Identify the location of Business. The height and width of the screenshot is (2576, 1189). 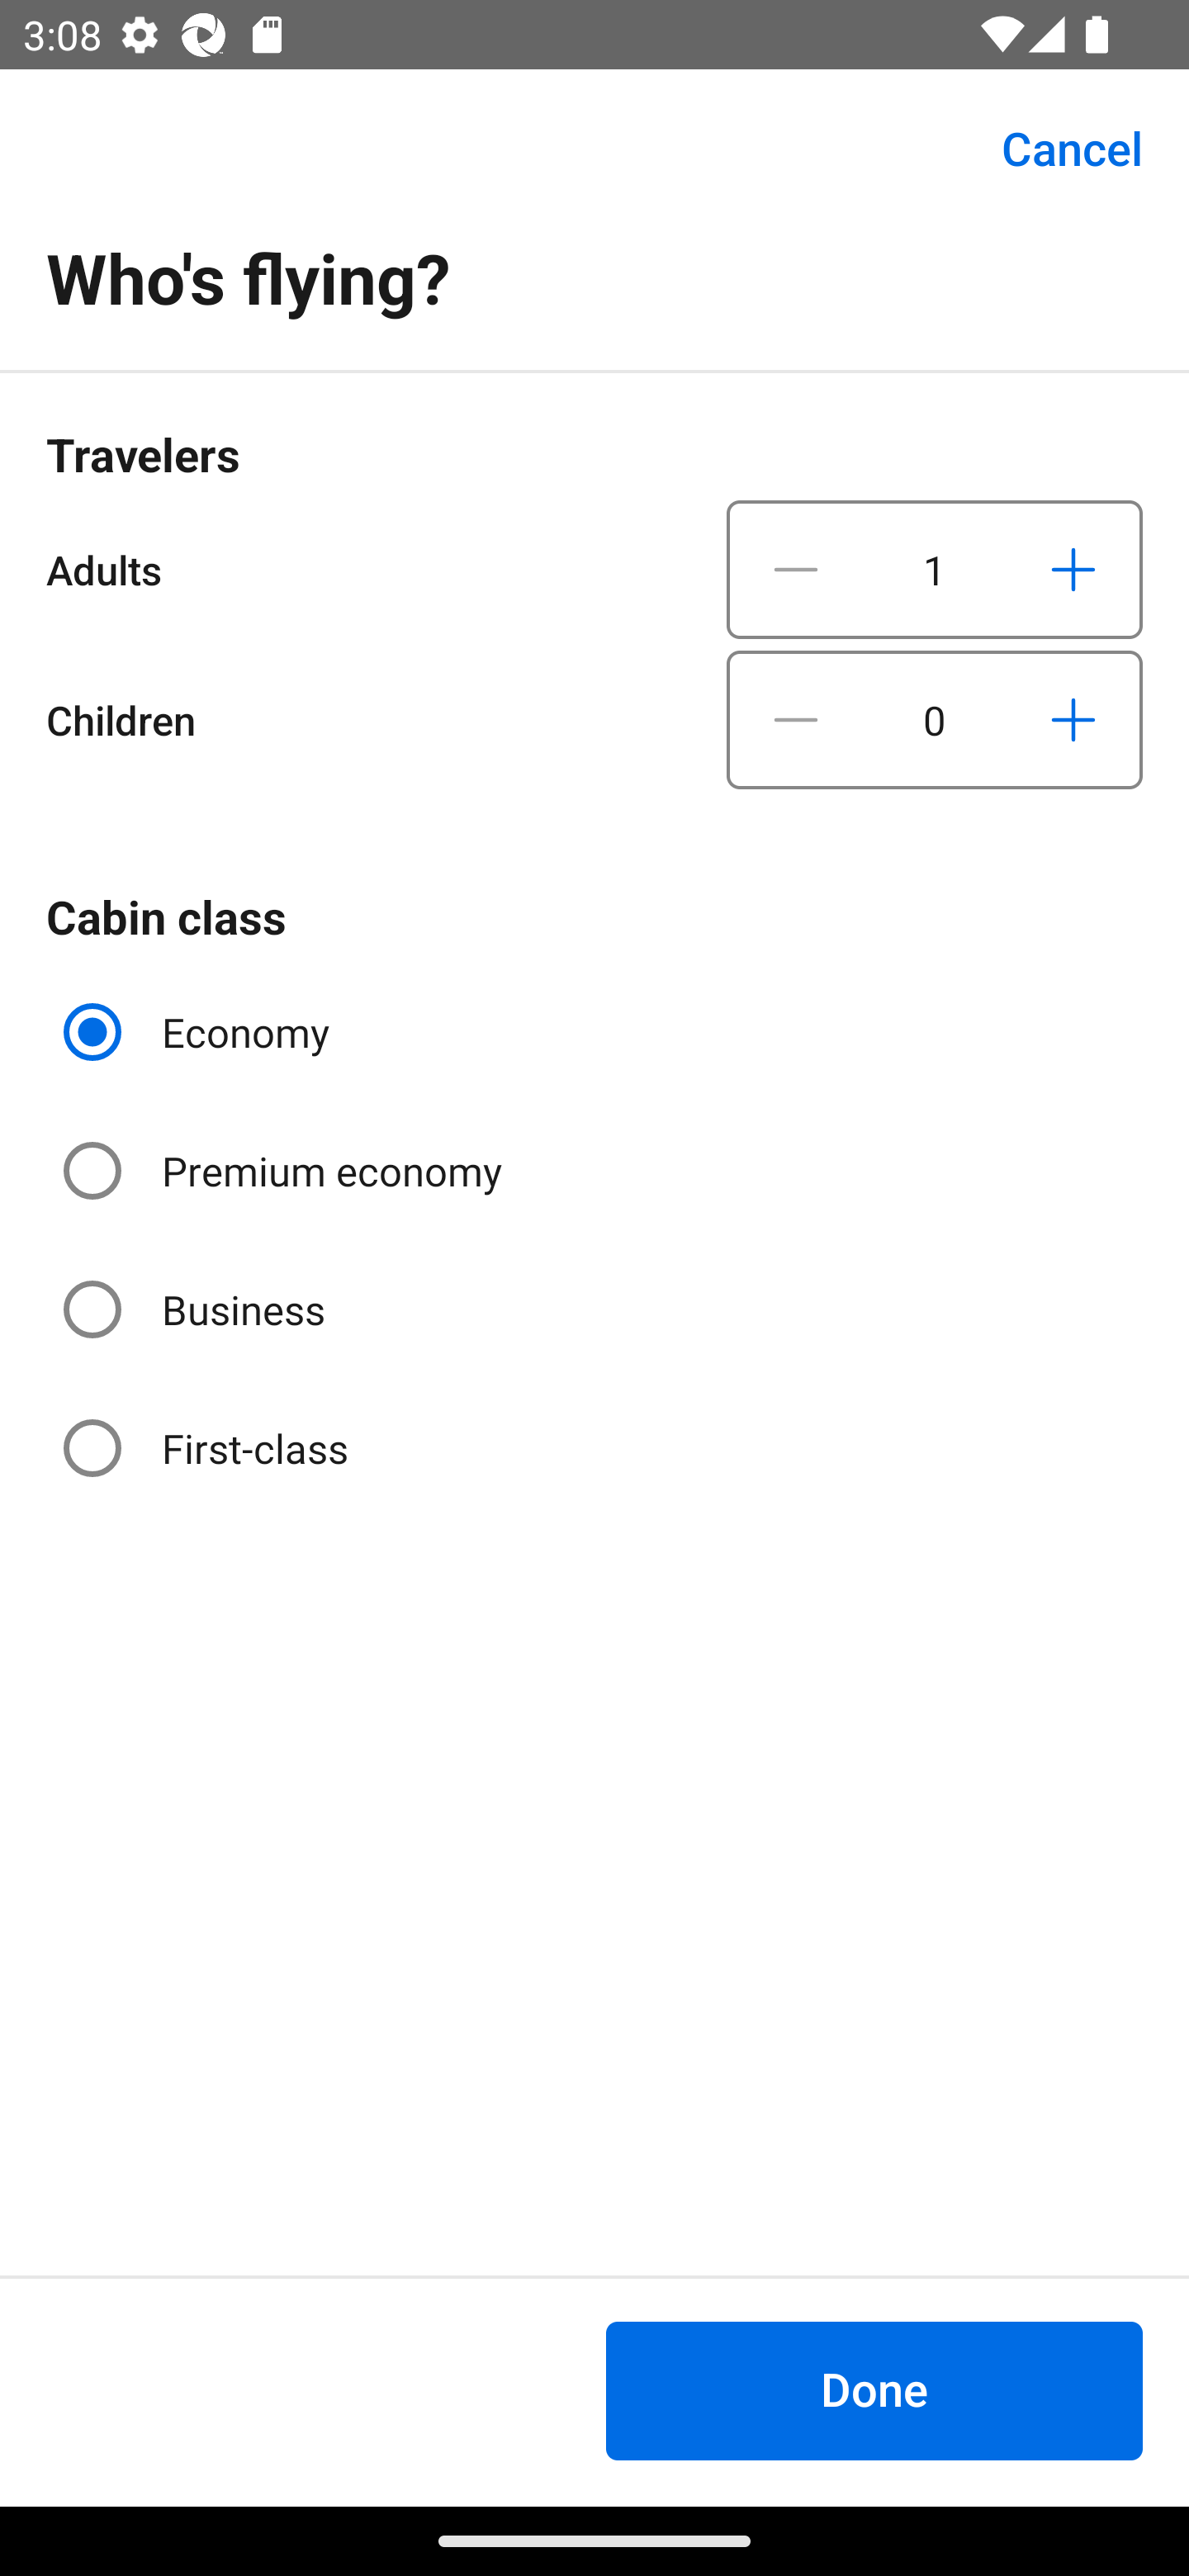
(197, 1308).